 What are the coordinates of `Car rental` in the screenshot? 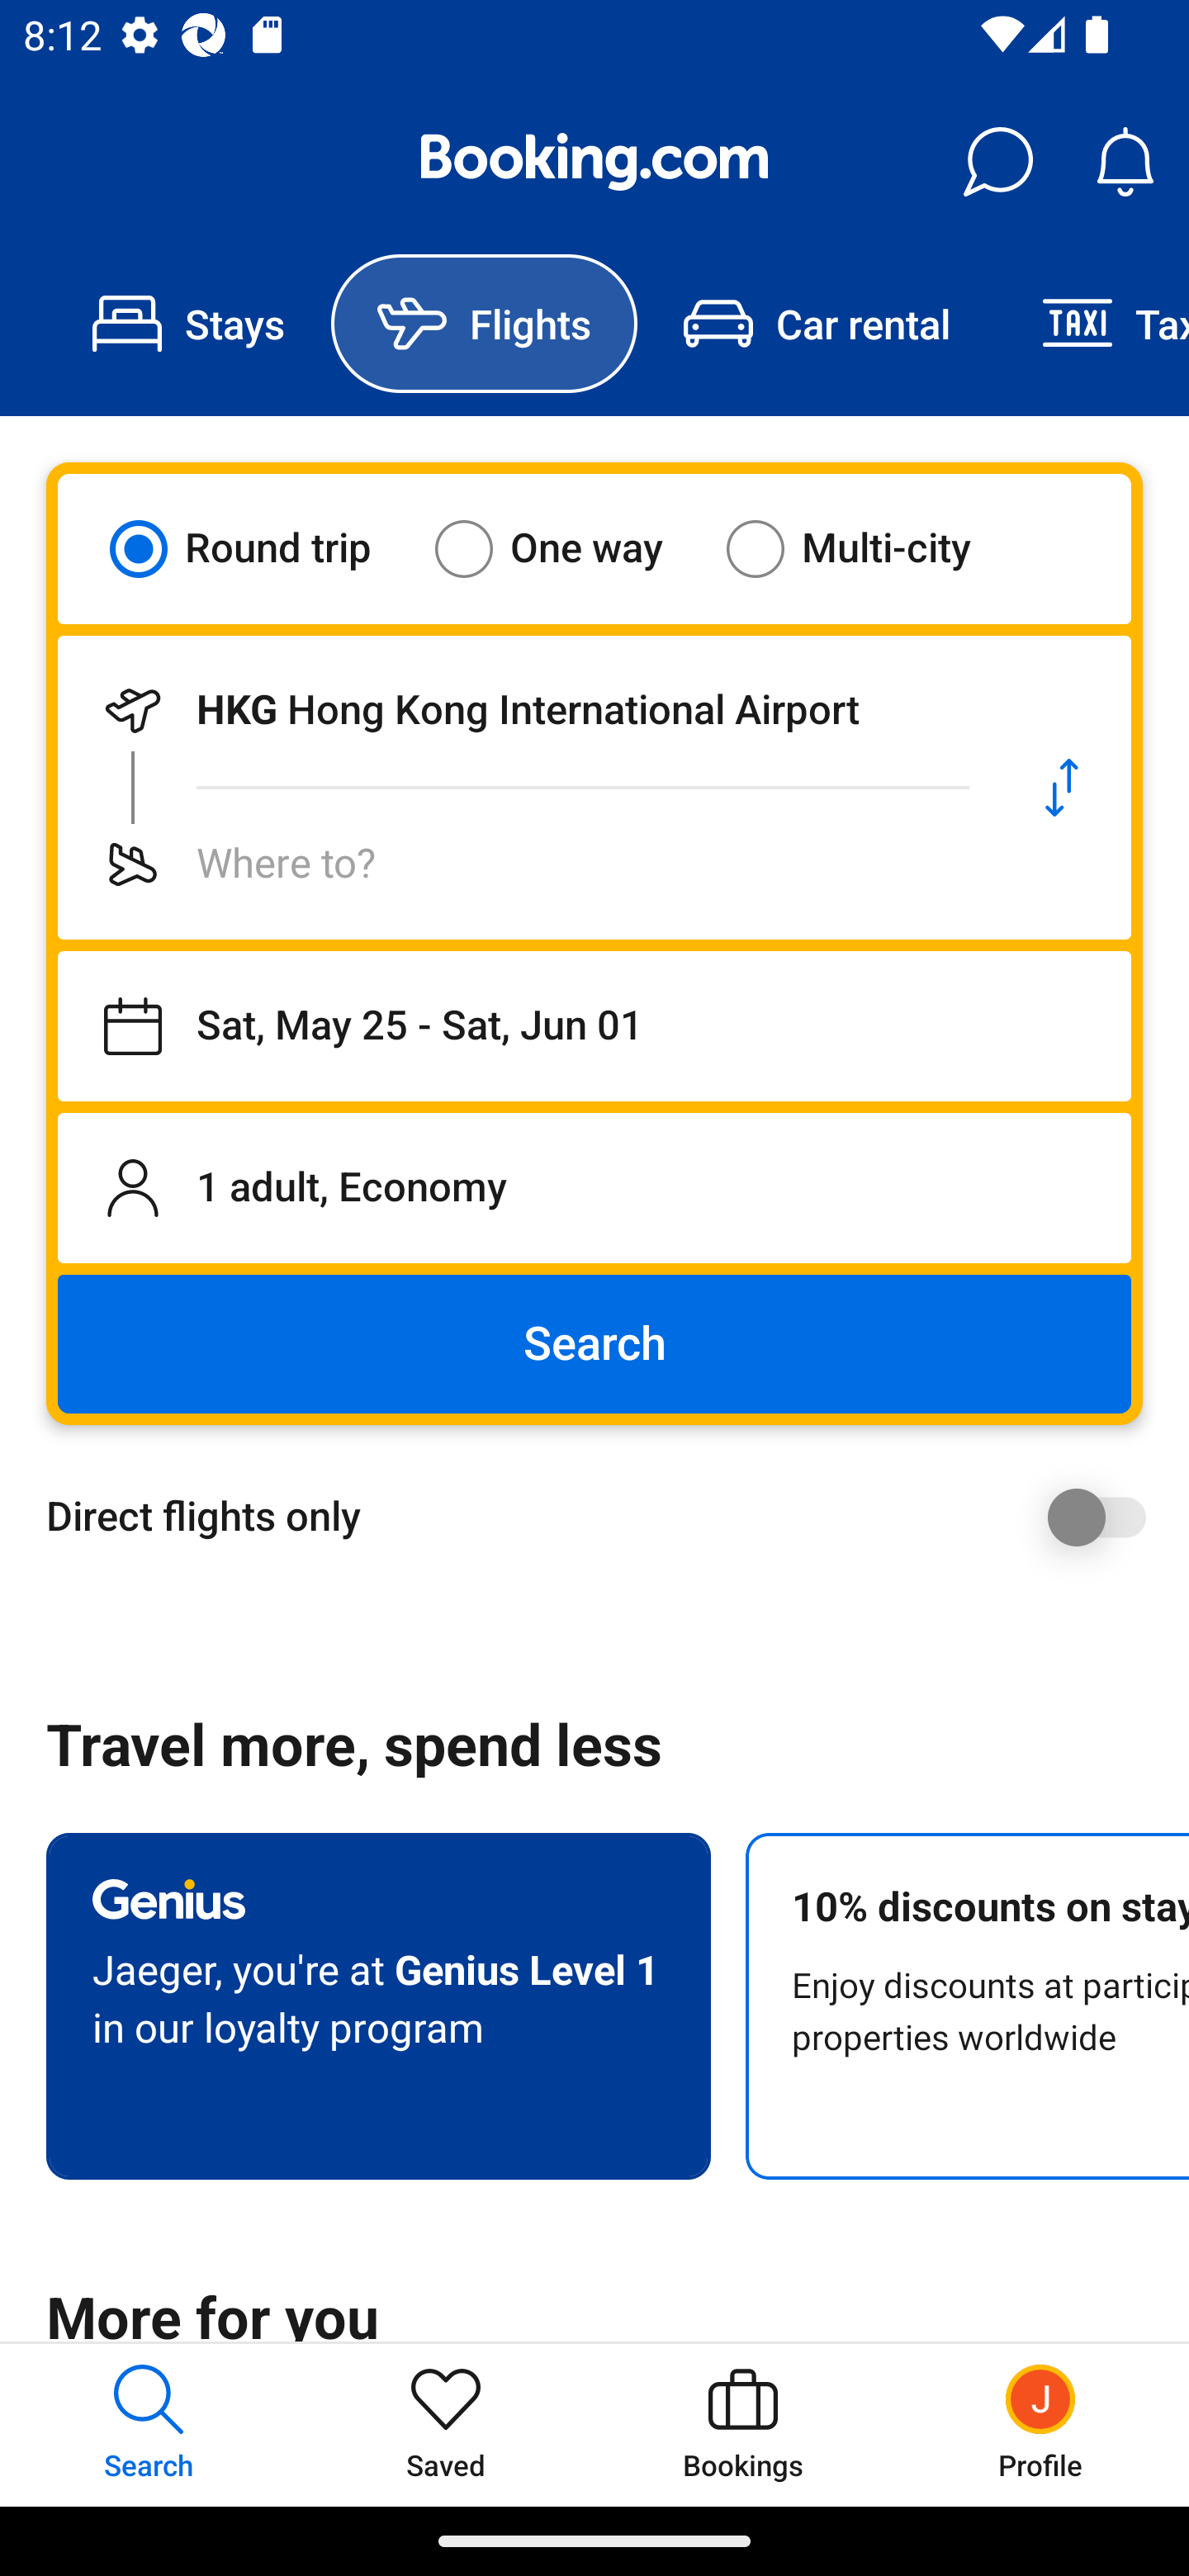 It's located at (816, 324).